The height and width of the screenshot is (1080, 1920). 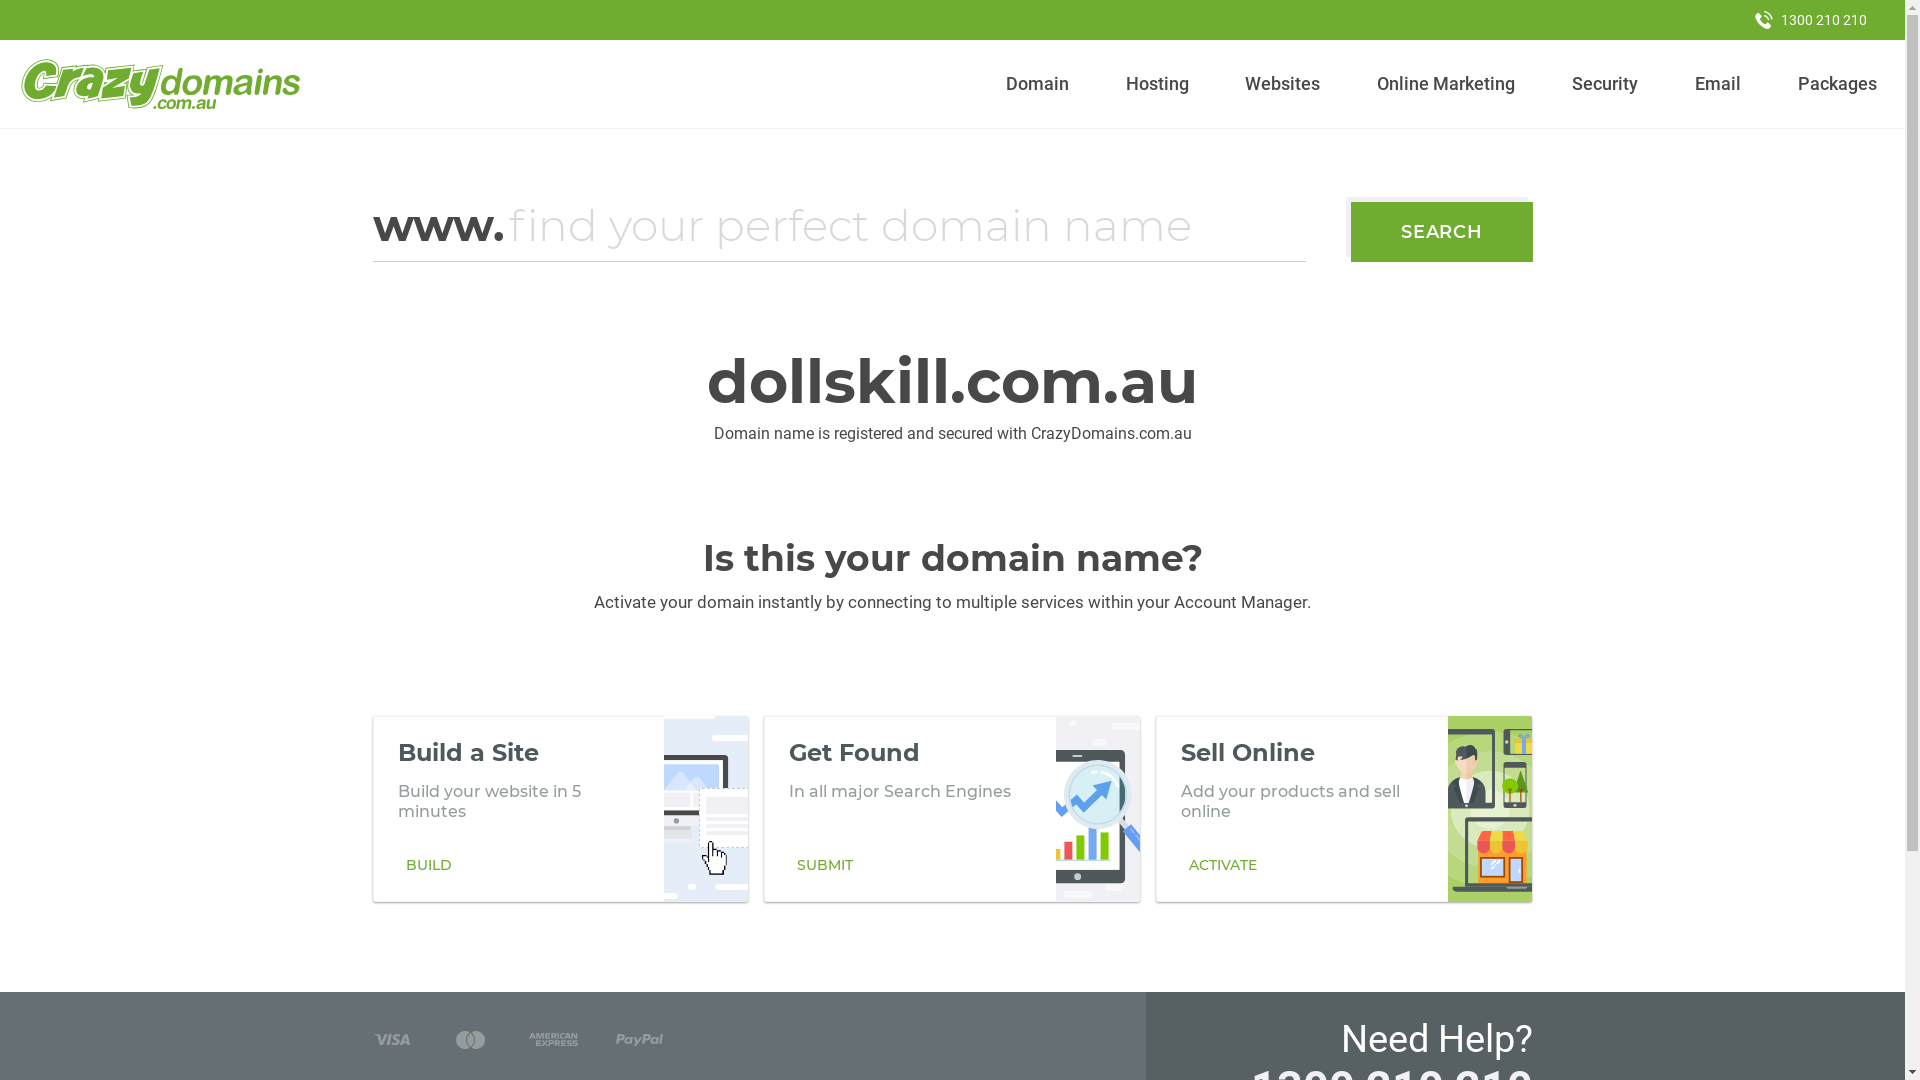 I want to click on Domain, so click(x=1038, y=84).